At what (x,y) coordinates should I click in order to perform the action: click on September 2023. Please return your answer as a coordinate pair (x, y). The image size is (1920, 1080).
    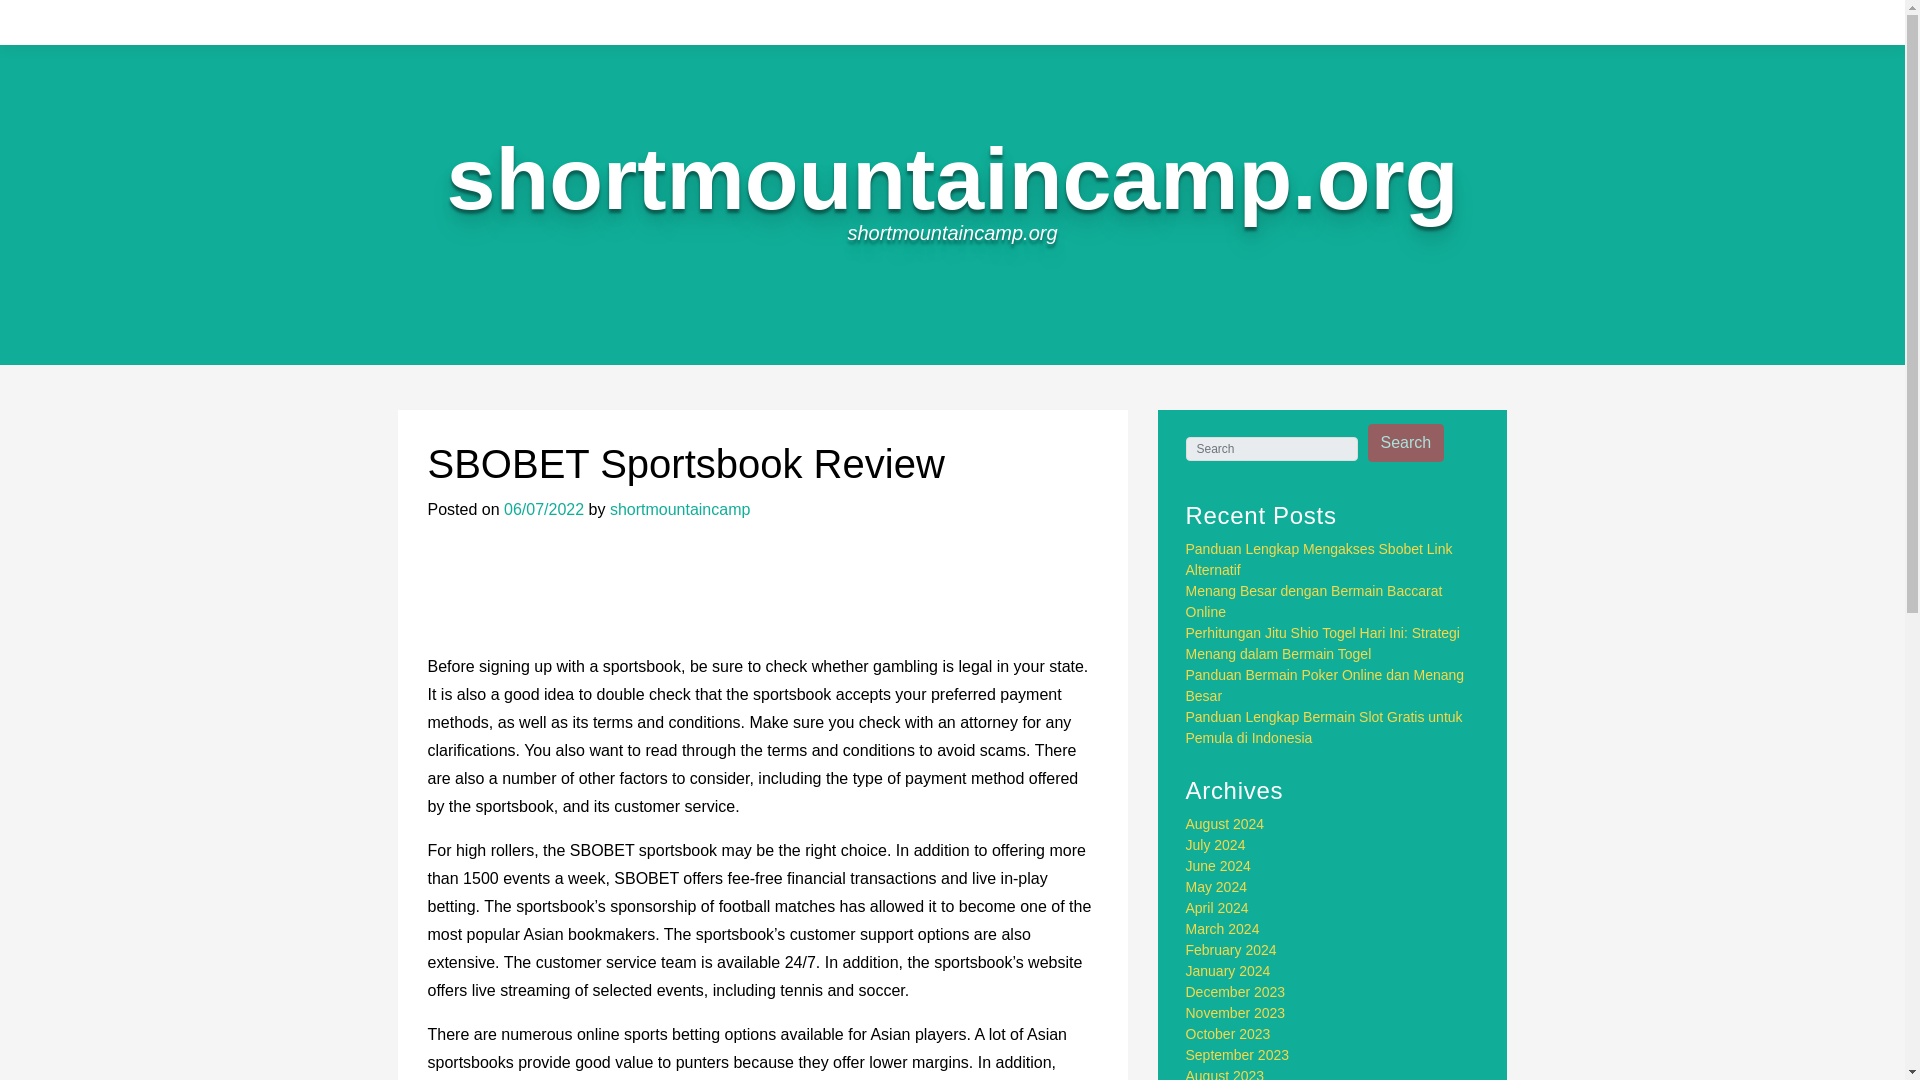
    Looking at the image, I should click on (1238, 1054).